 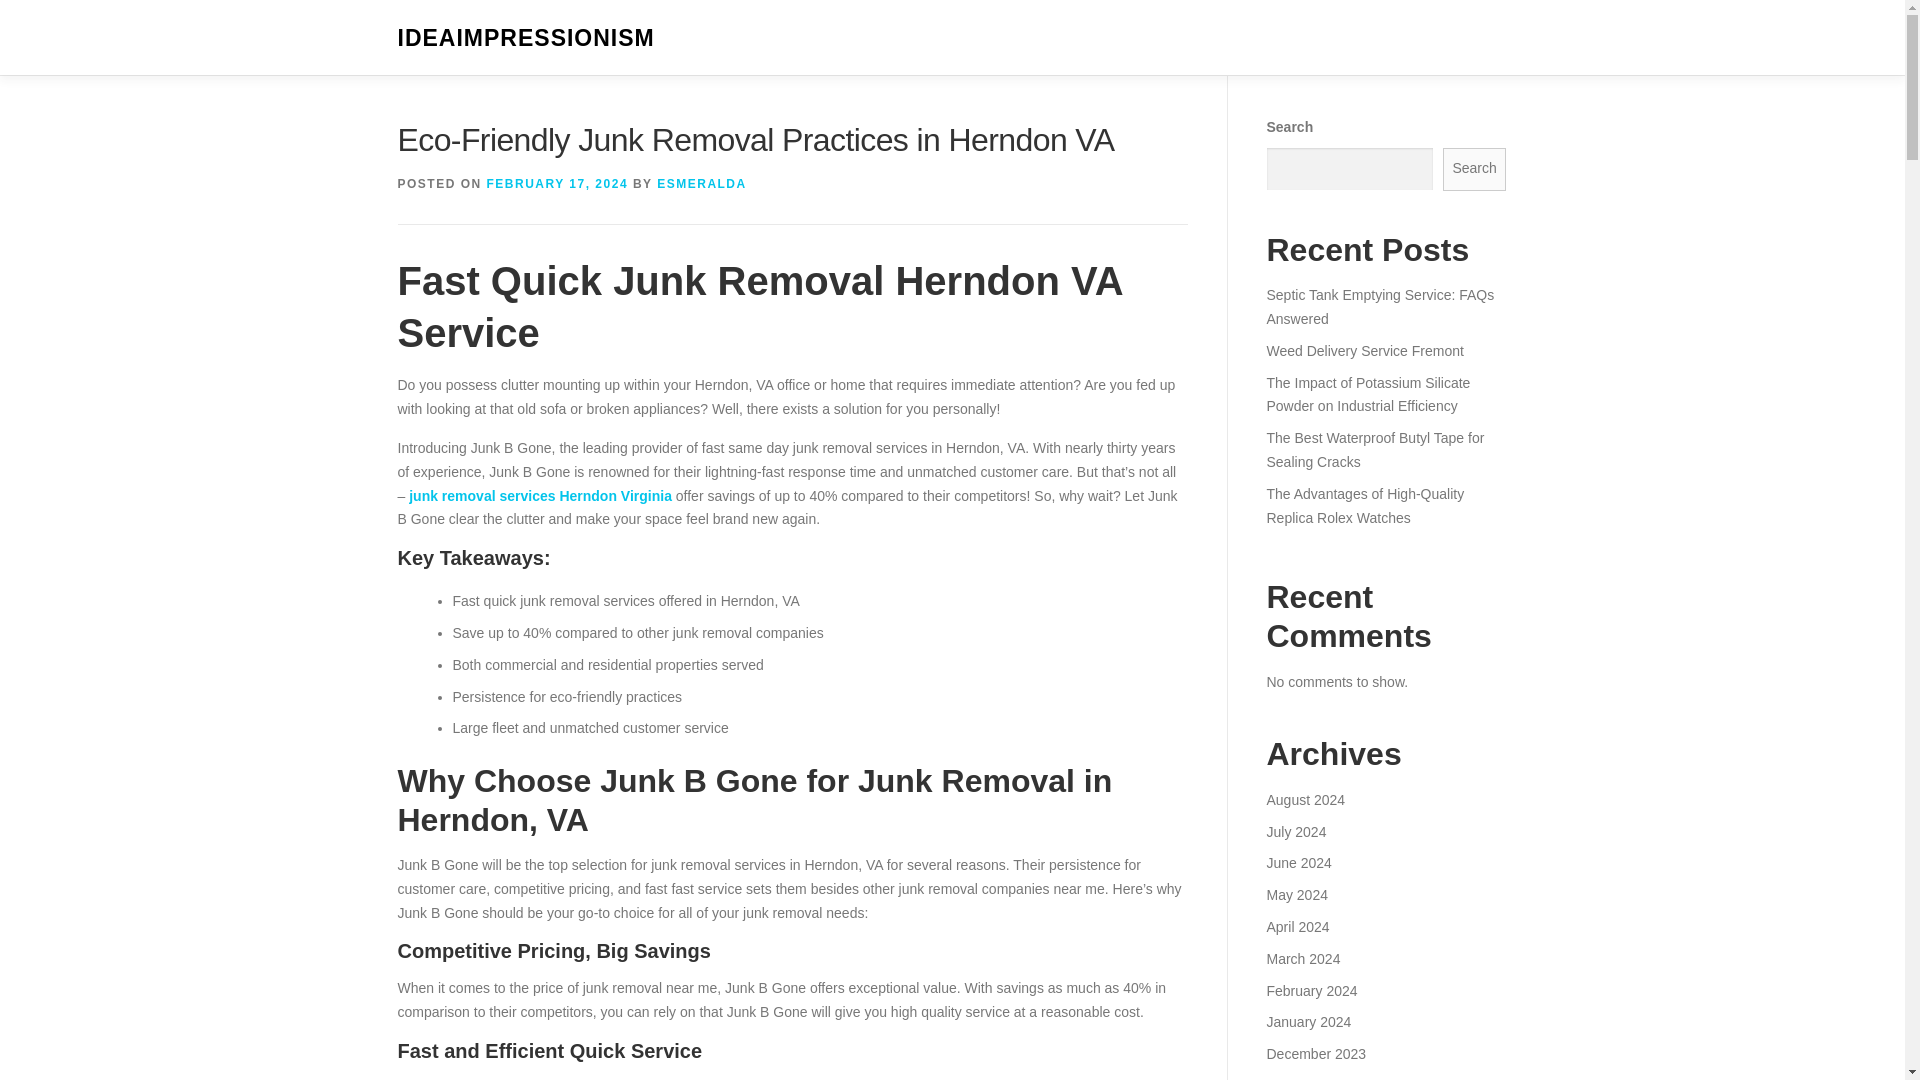 What do you see at coordinates (701, 184) in the screenshot?
I see `ESMERALDA` at bounding box center [701, 184].